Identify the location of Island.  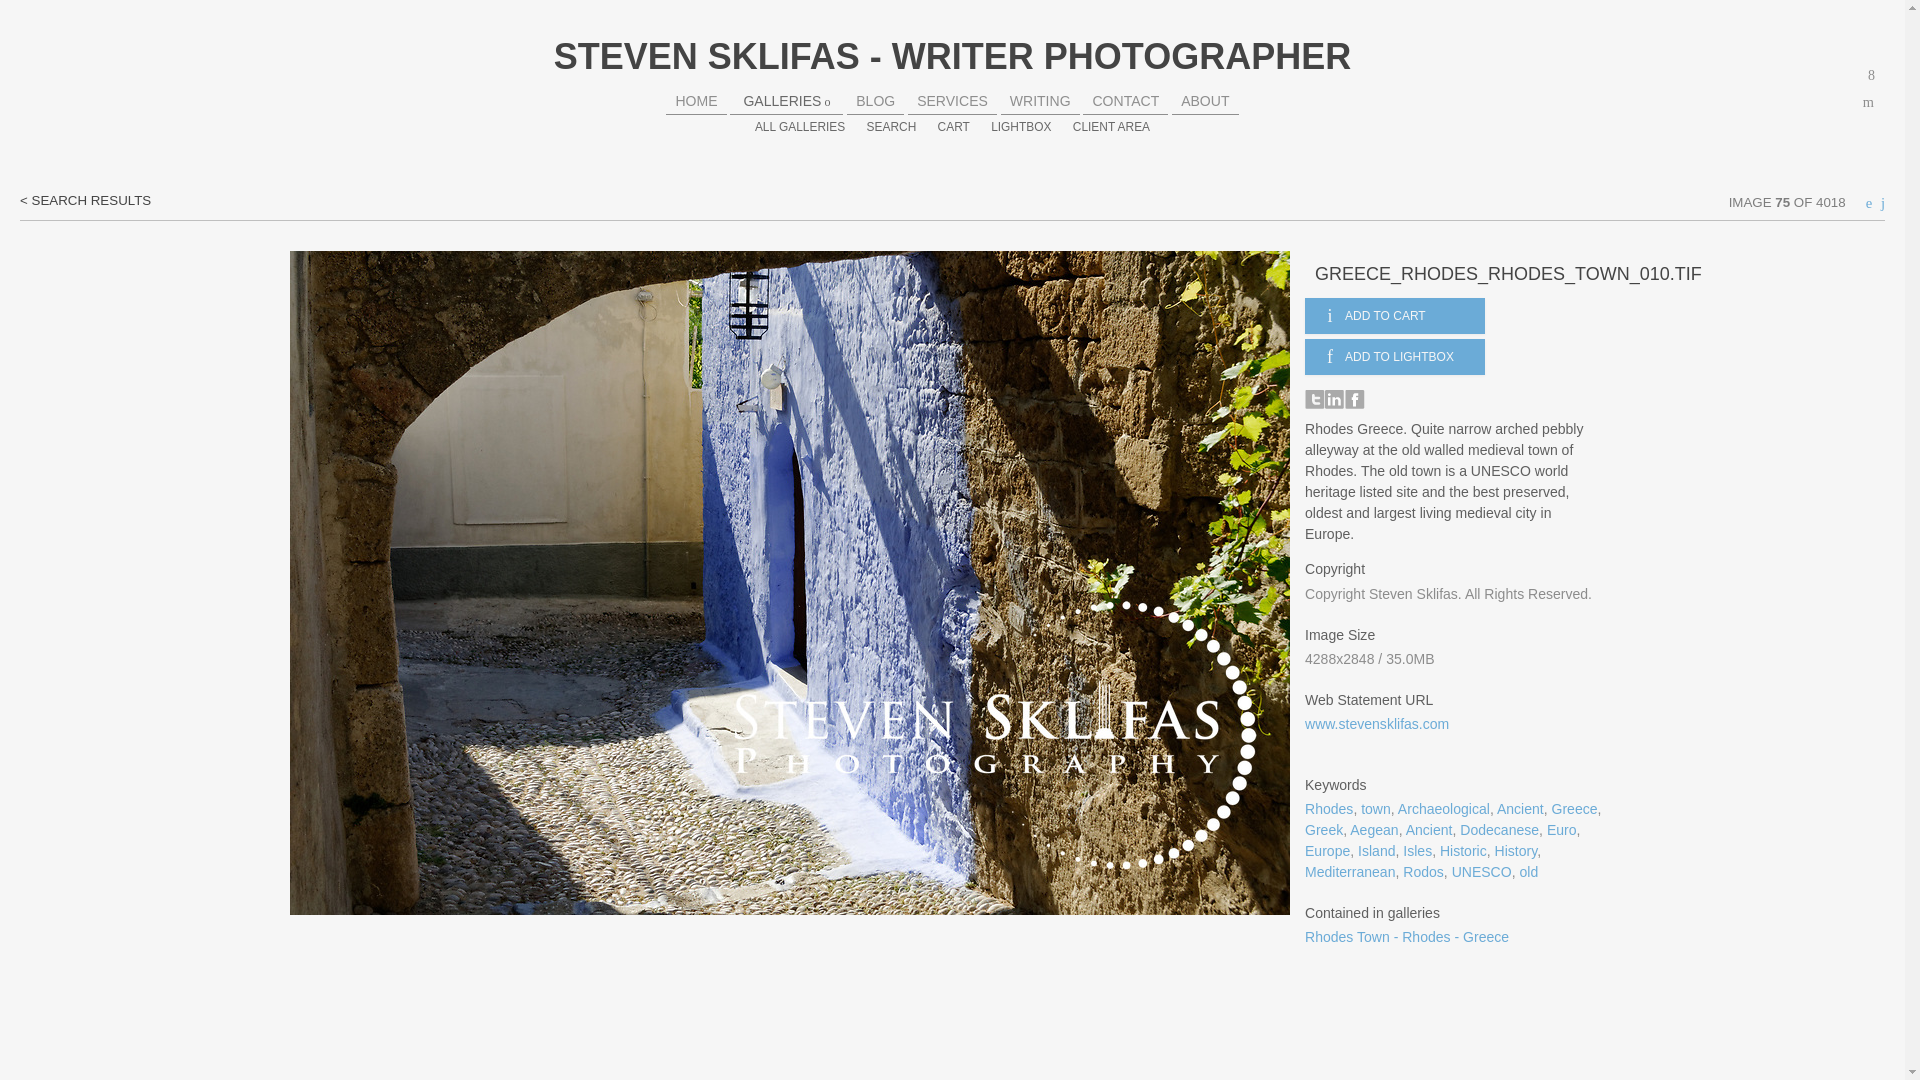
(1376, 850).